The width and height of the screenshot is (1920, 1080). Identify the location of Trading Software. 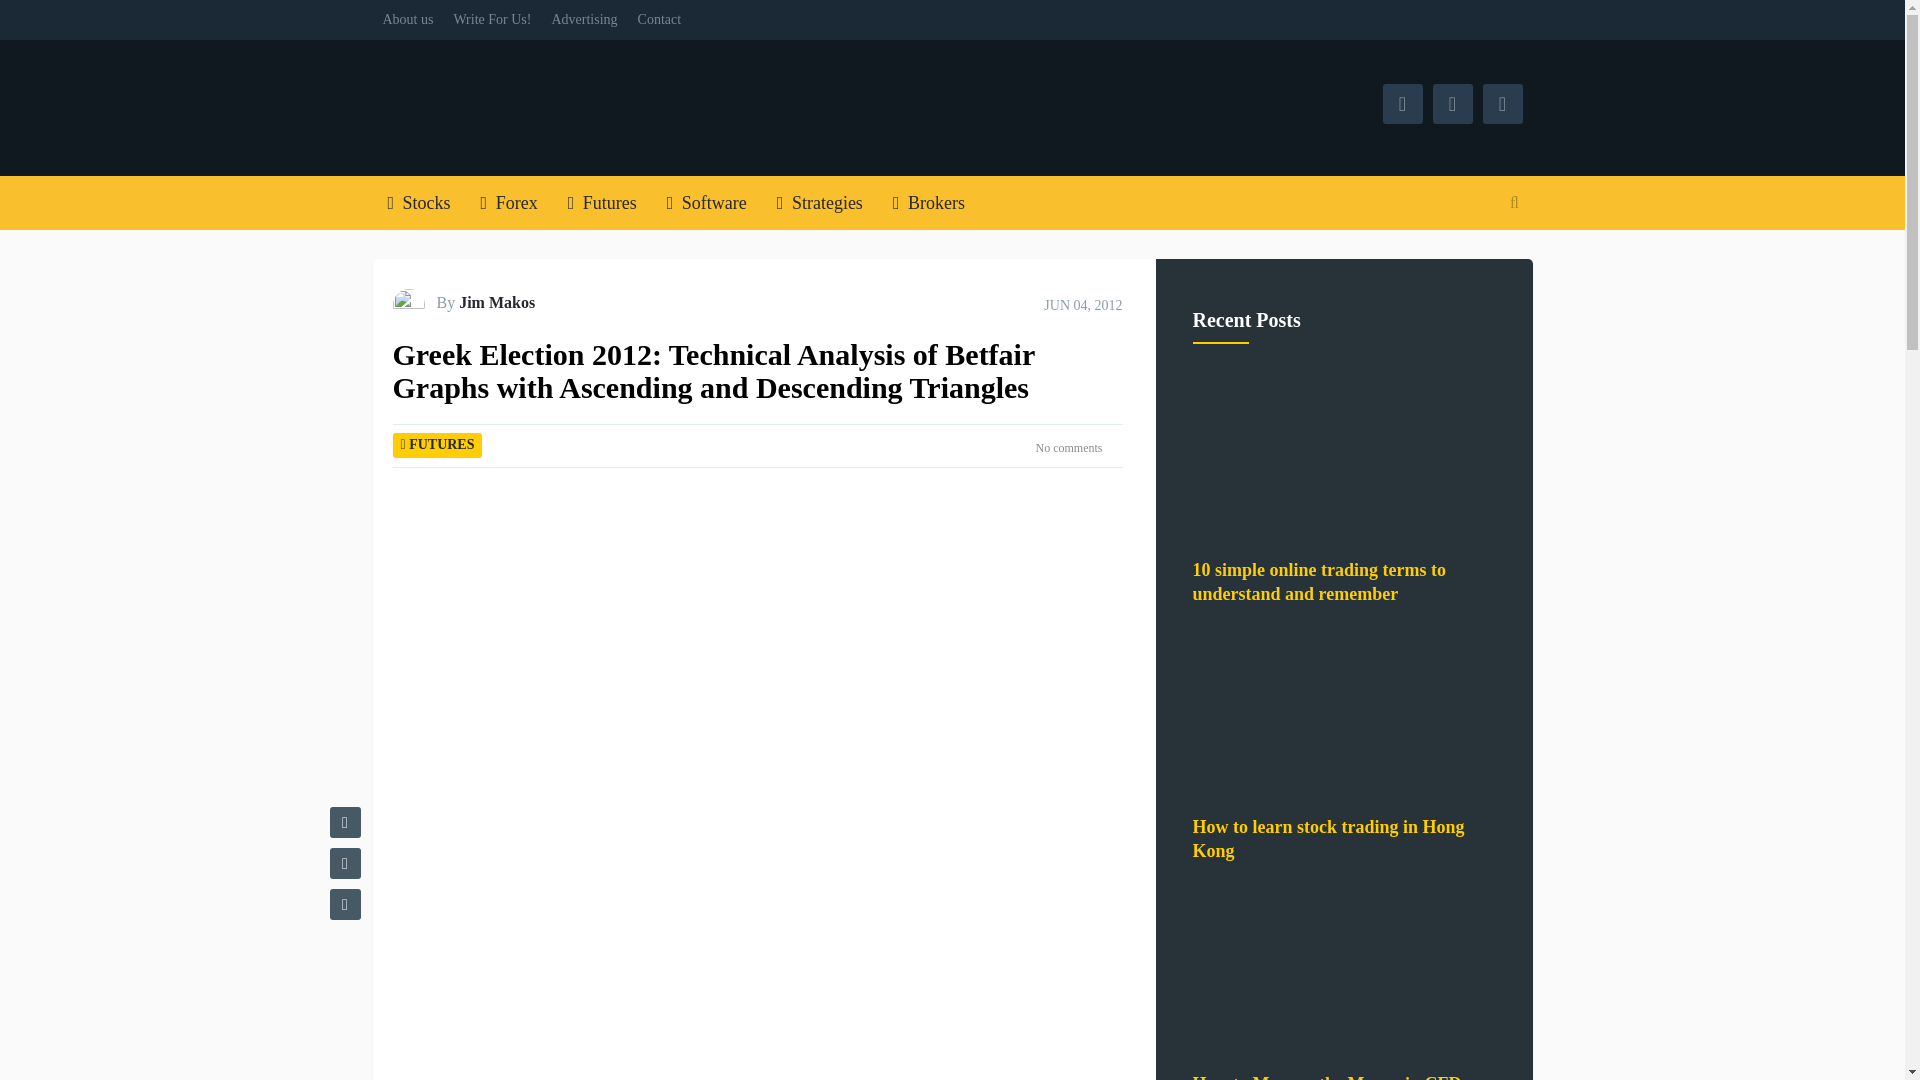
(707, 203).